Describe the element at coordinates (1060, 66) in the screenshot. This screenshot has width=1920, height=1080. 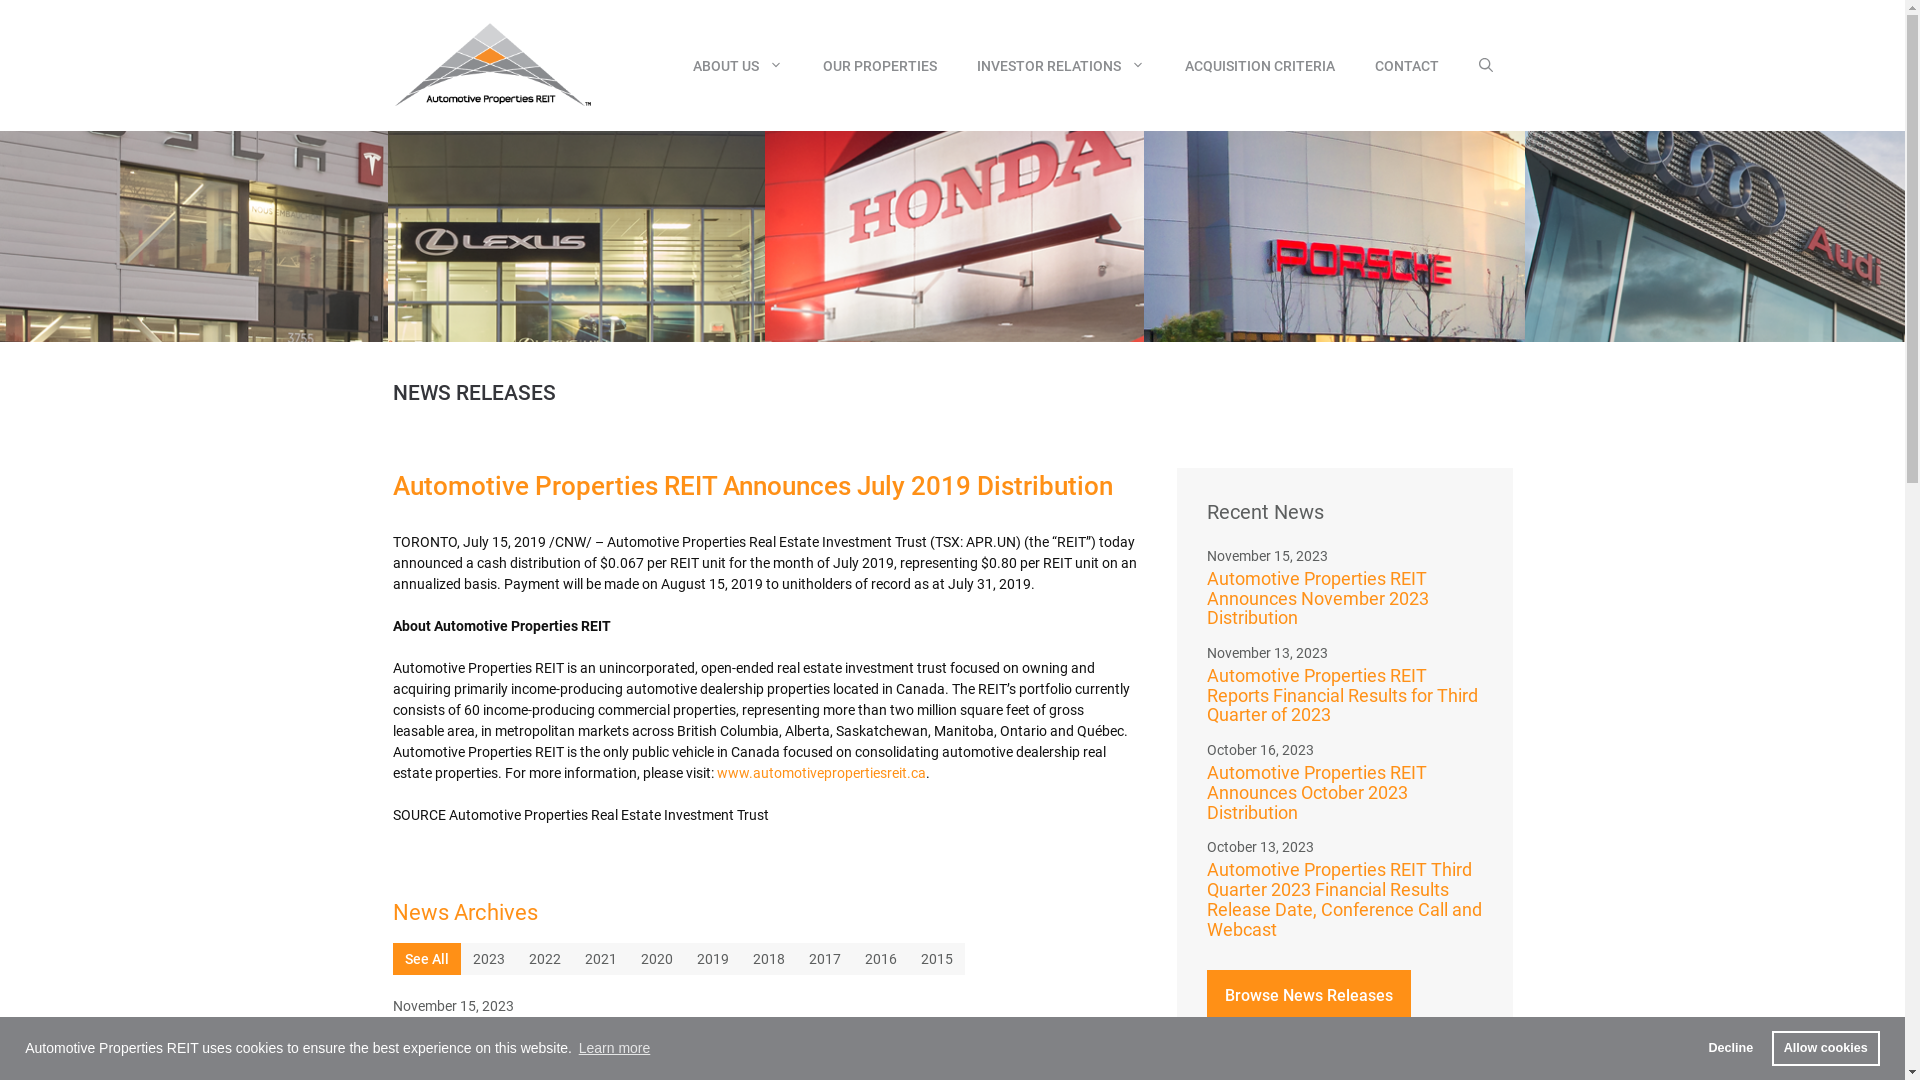
I see `INVESTOR RELATIONS` at that location.